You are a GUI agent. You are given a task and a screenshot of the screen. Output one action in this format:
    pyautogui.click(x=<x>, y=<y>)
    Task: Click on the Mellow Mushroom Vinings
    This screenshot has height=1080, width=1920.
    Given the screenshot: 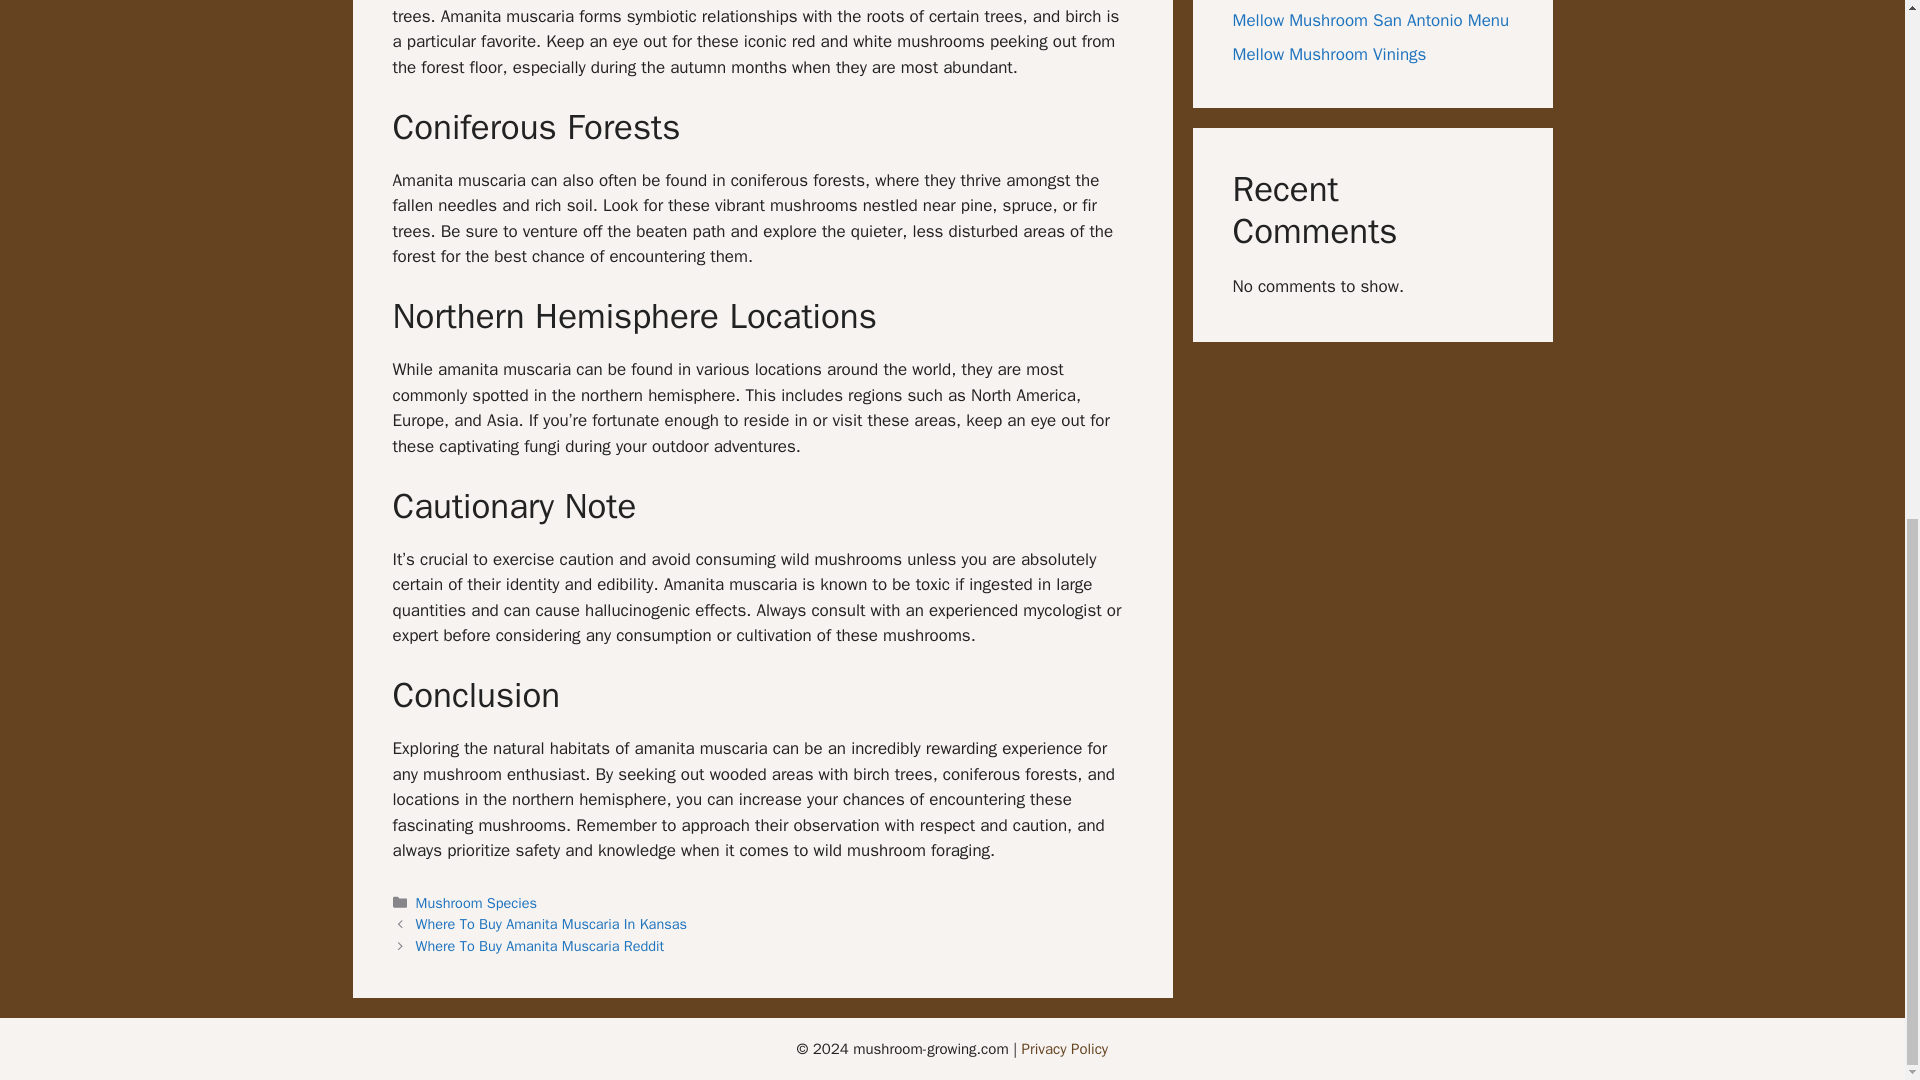 What is the action you would take?
    pyautogui.click(x=1329, y=54)
    